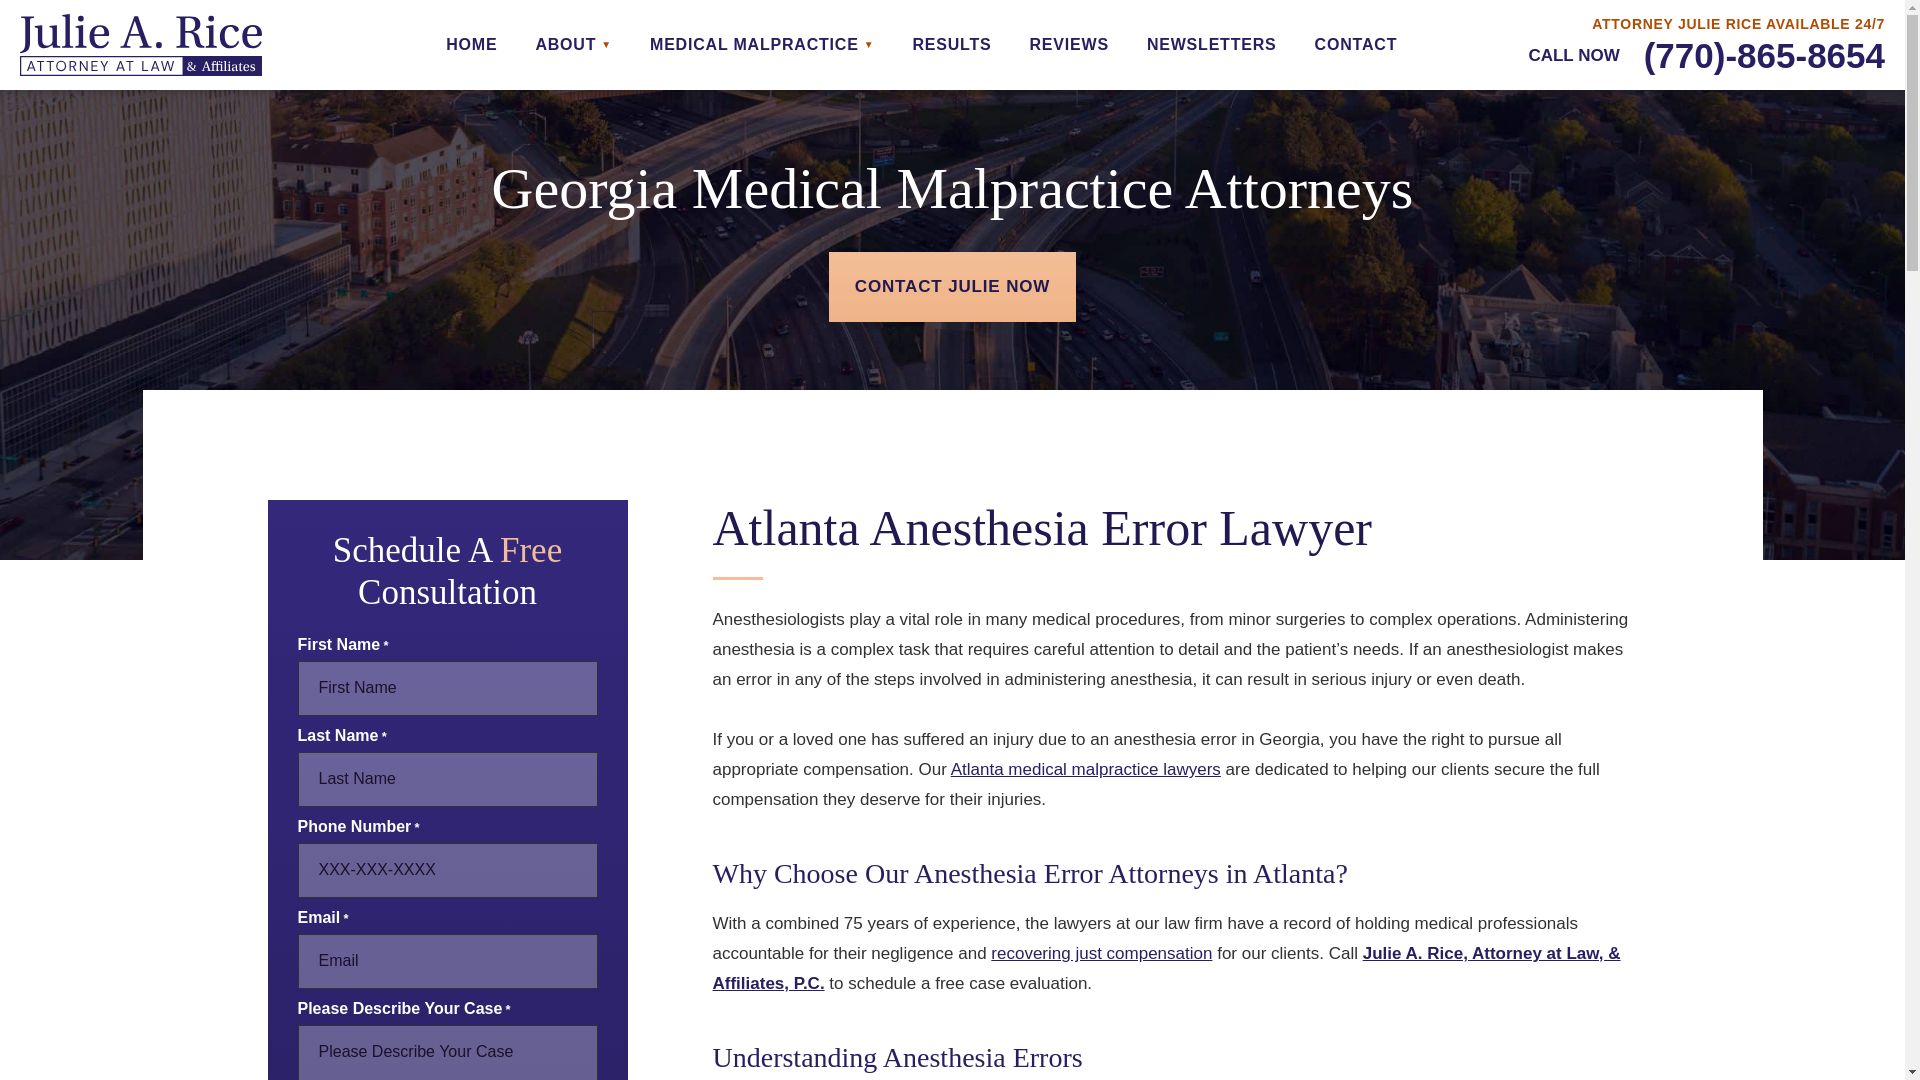 The height and width of the screenshot is (1080, 1920). Describe the element at coordinates (1068, 44) in the screenshot. I see `REVIEWS` at that location.